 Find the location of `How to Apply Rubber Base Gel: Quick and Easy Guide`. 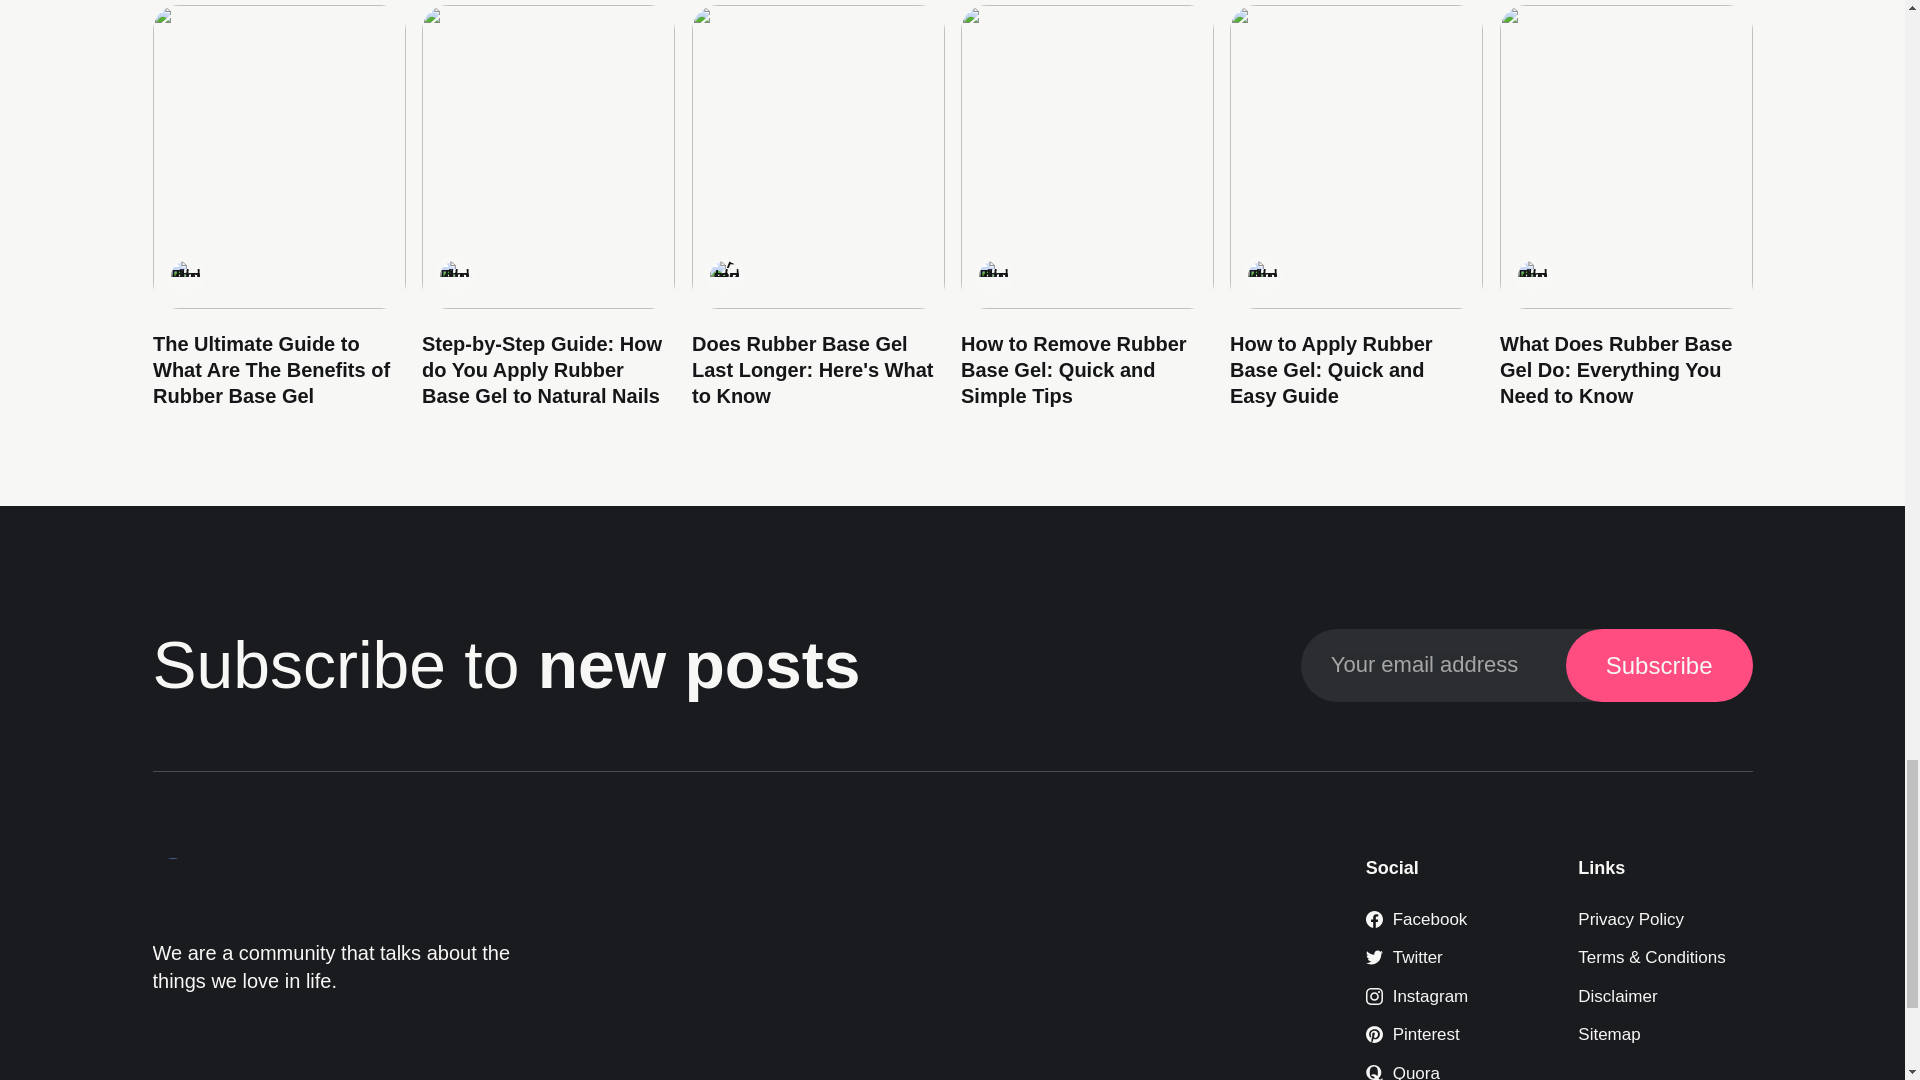

How to Apply Rubber Base Gel: Quick and Easy Guide is located at coordinates (1331, 368).